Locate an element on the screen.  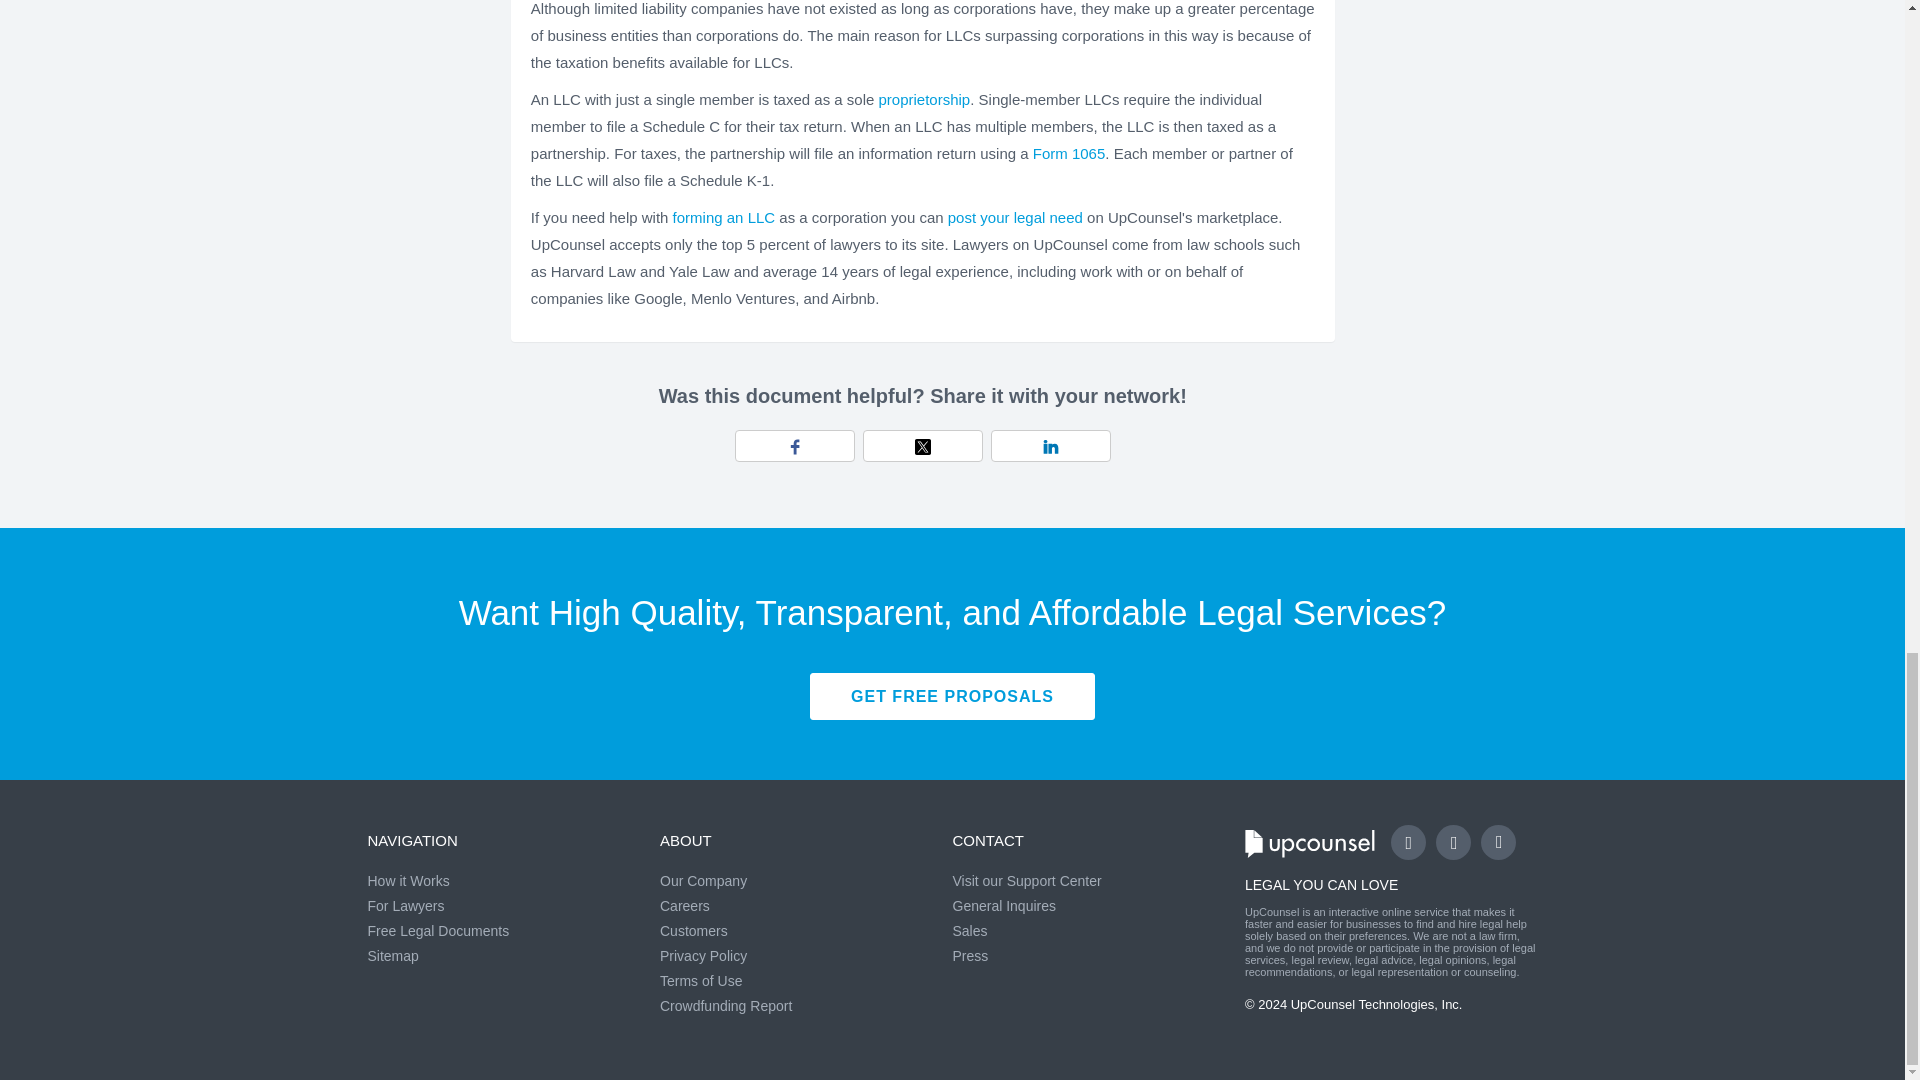
Like us on Facebook is located at coordinates (1408, 842).